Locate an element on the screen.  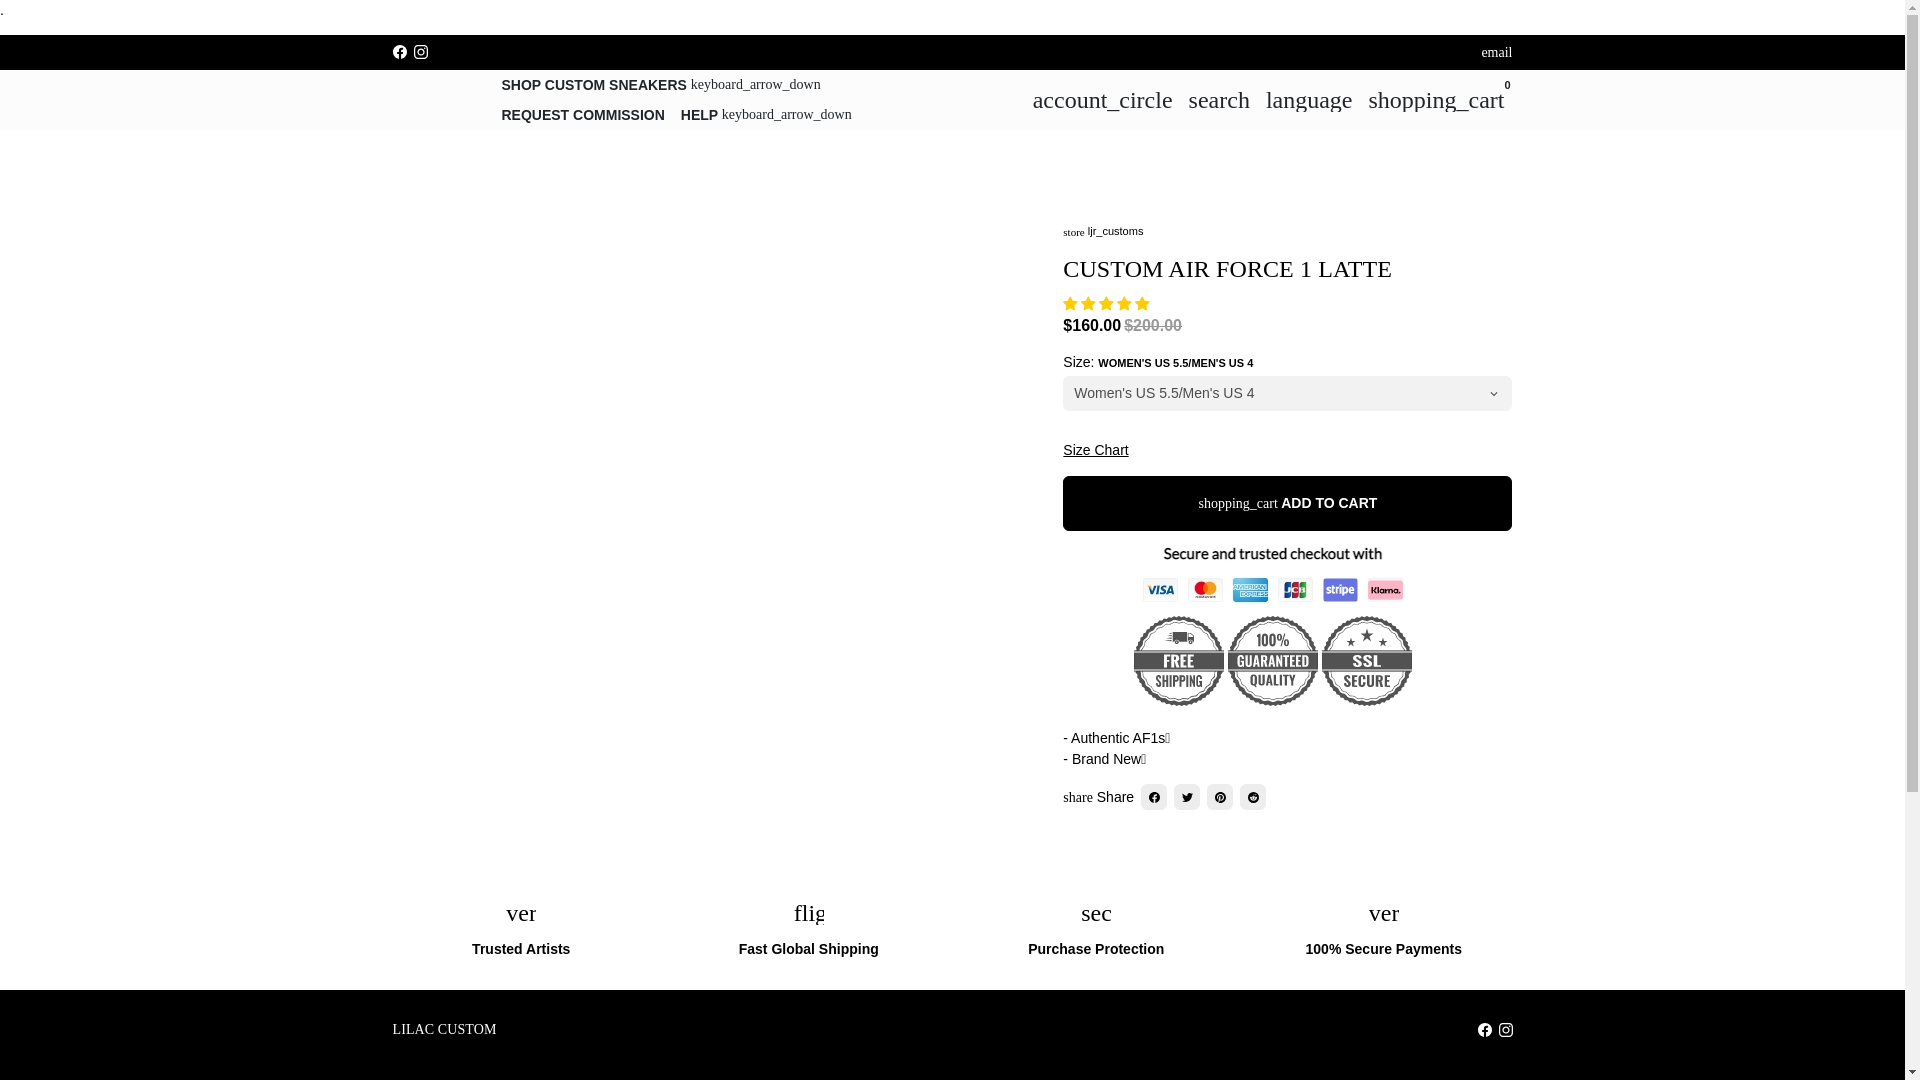
Log In is located at coordinates (1102, 99).